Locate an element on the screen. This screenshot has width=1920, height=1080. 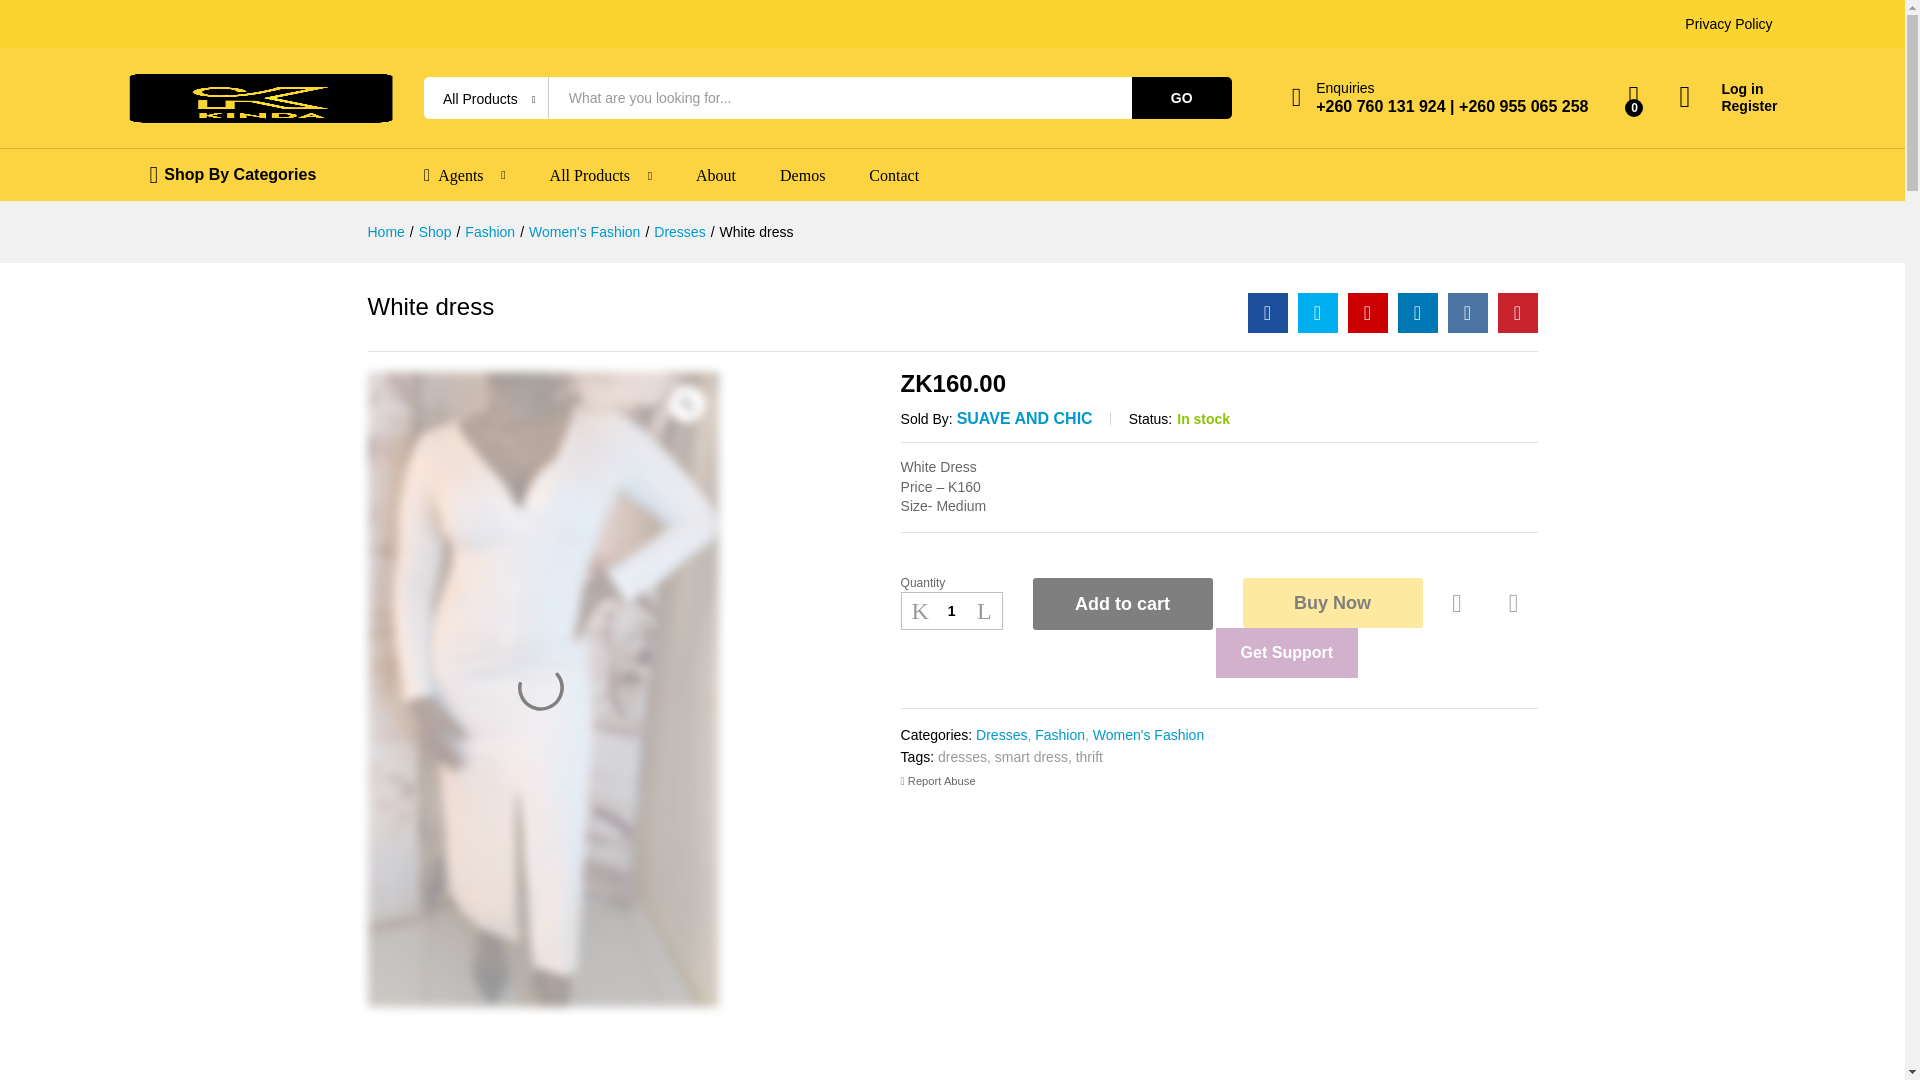
Privacy Policy is located at coordinates (1728, 24).